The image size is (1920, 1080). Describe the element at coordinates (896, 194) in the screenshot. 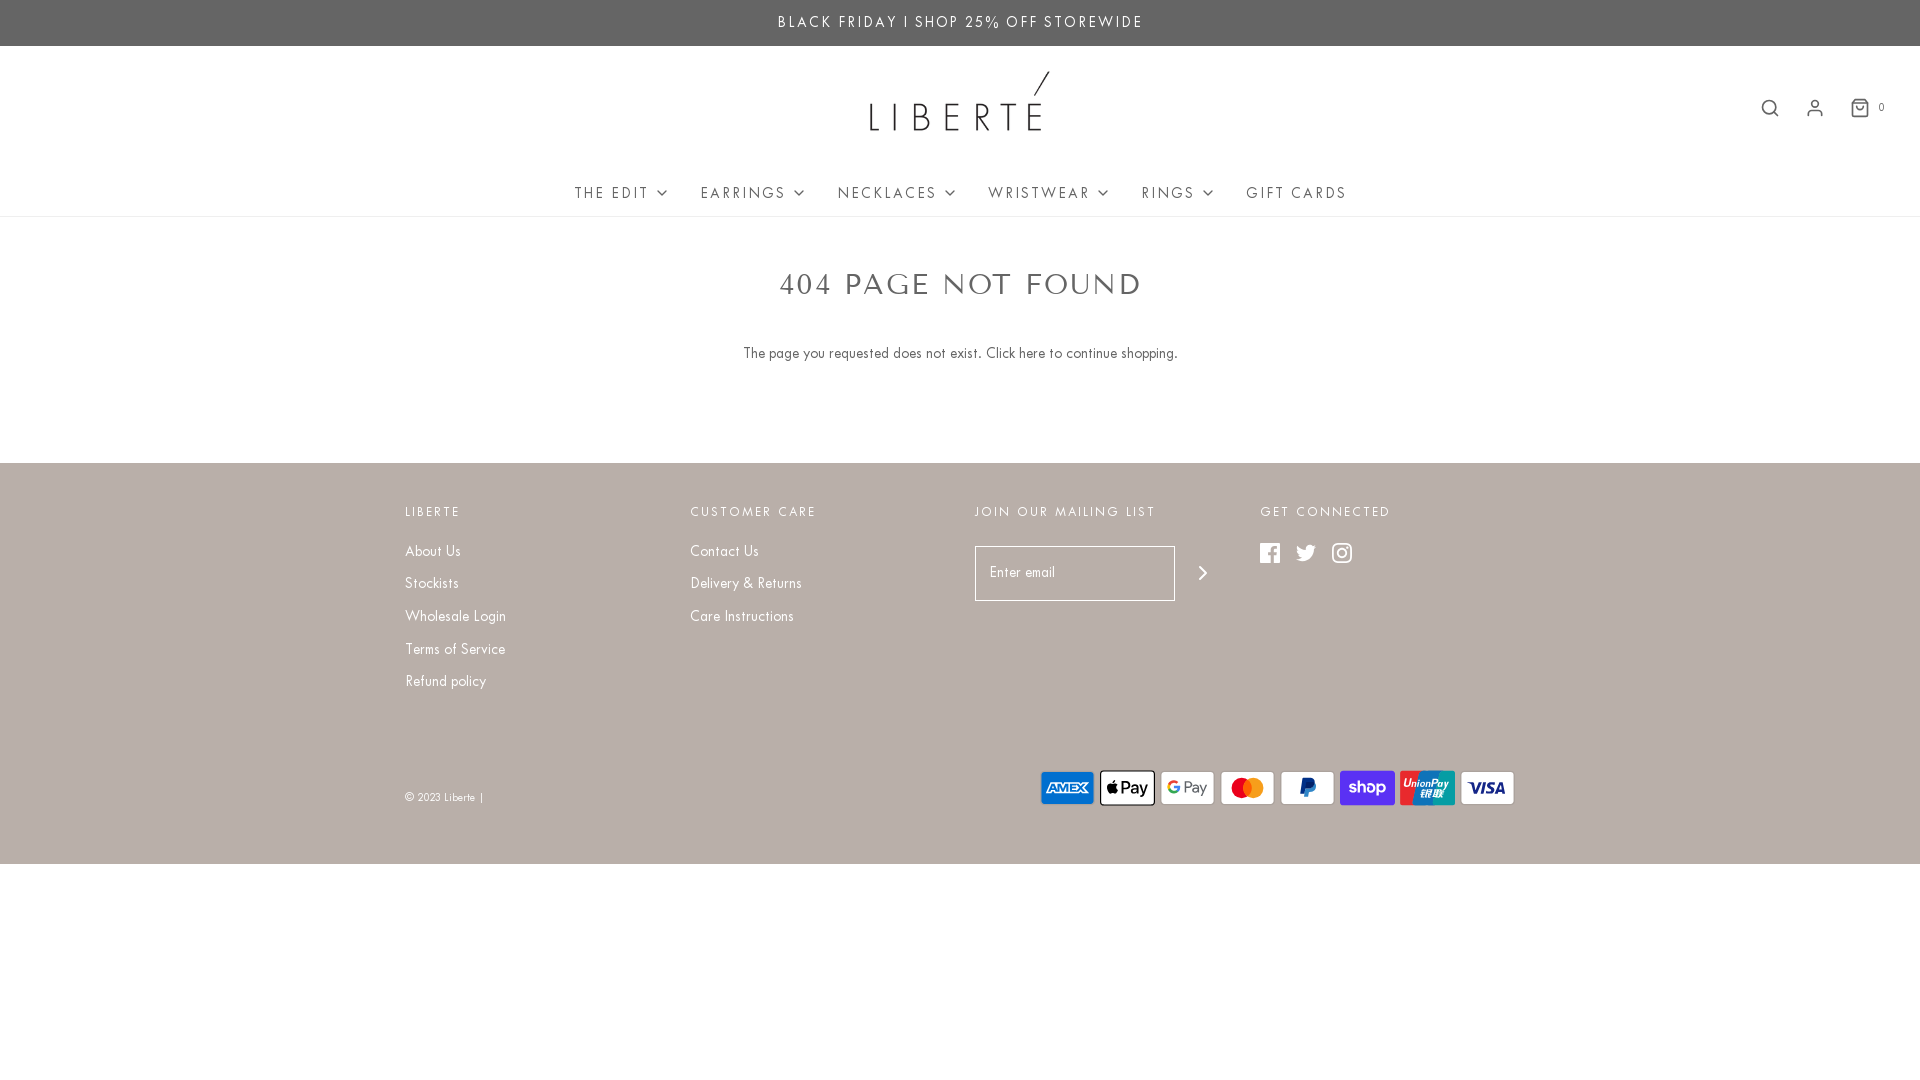

I see `NECKLACES` at that location.